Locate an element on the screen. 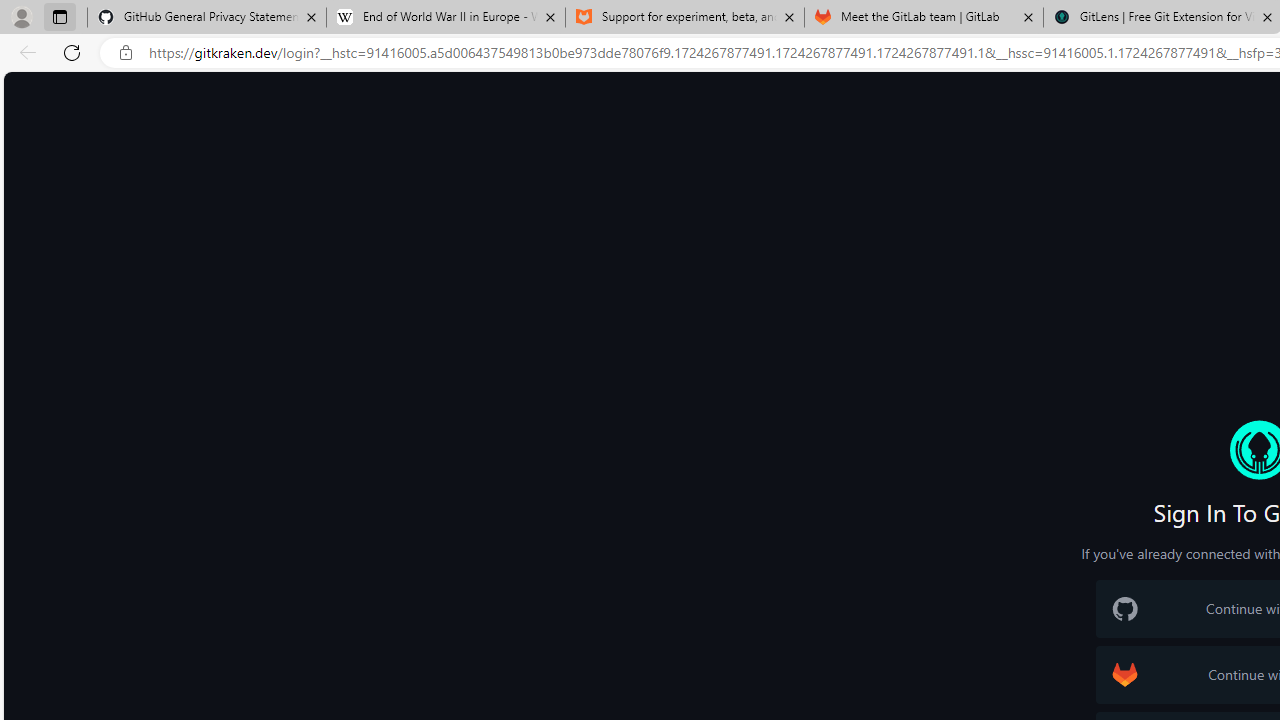  Meet the GitLab team | GitLab is located at coordinates (924, 18).